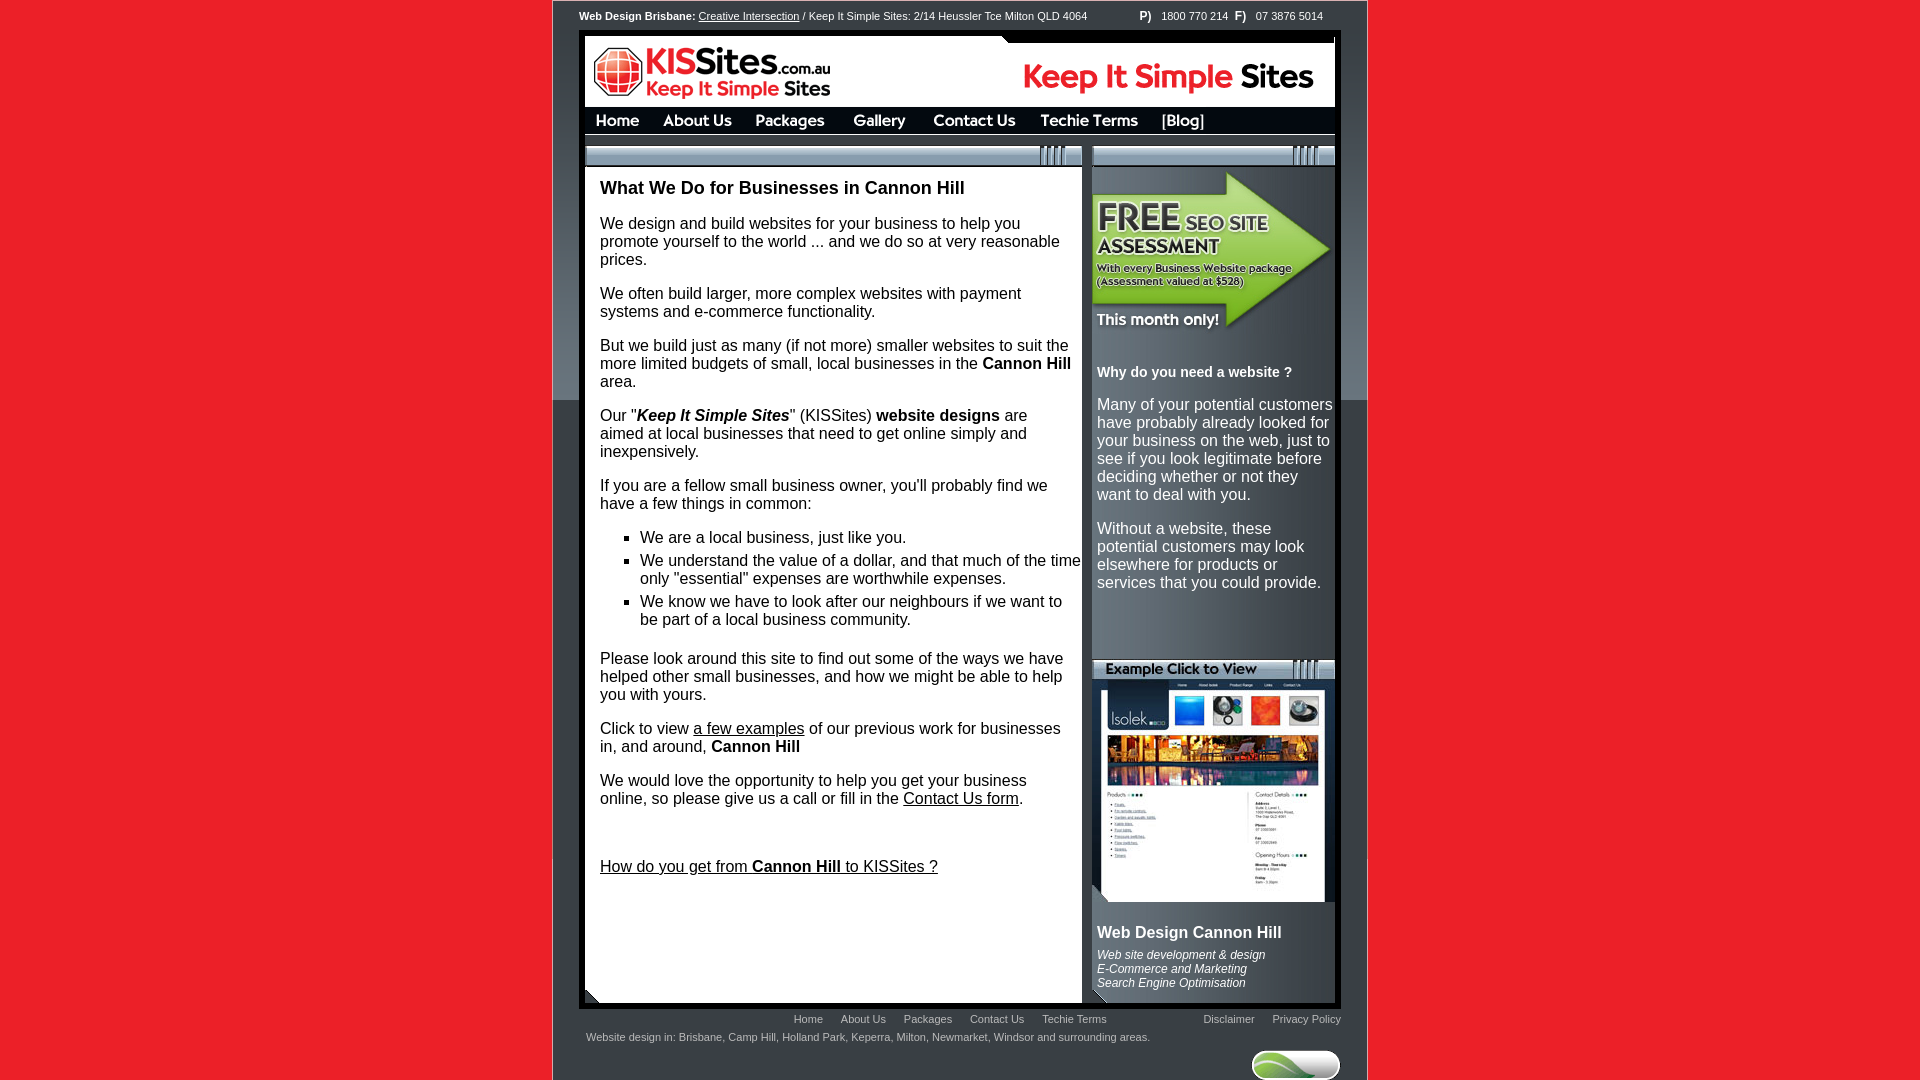 The width and height of the screenshot is (1920, 1080). What do you see at coordinates (1088, 130) in the screenshot?
I see `Website Techie Terms` at bounding box center [1088, 130].